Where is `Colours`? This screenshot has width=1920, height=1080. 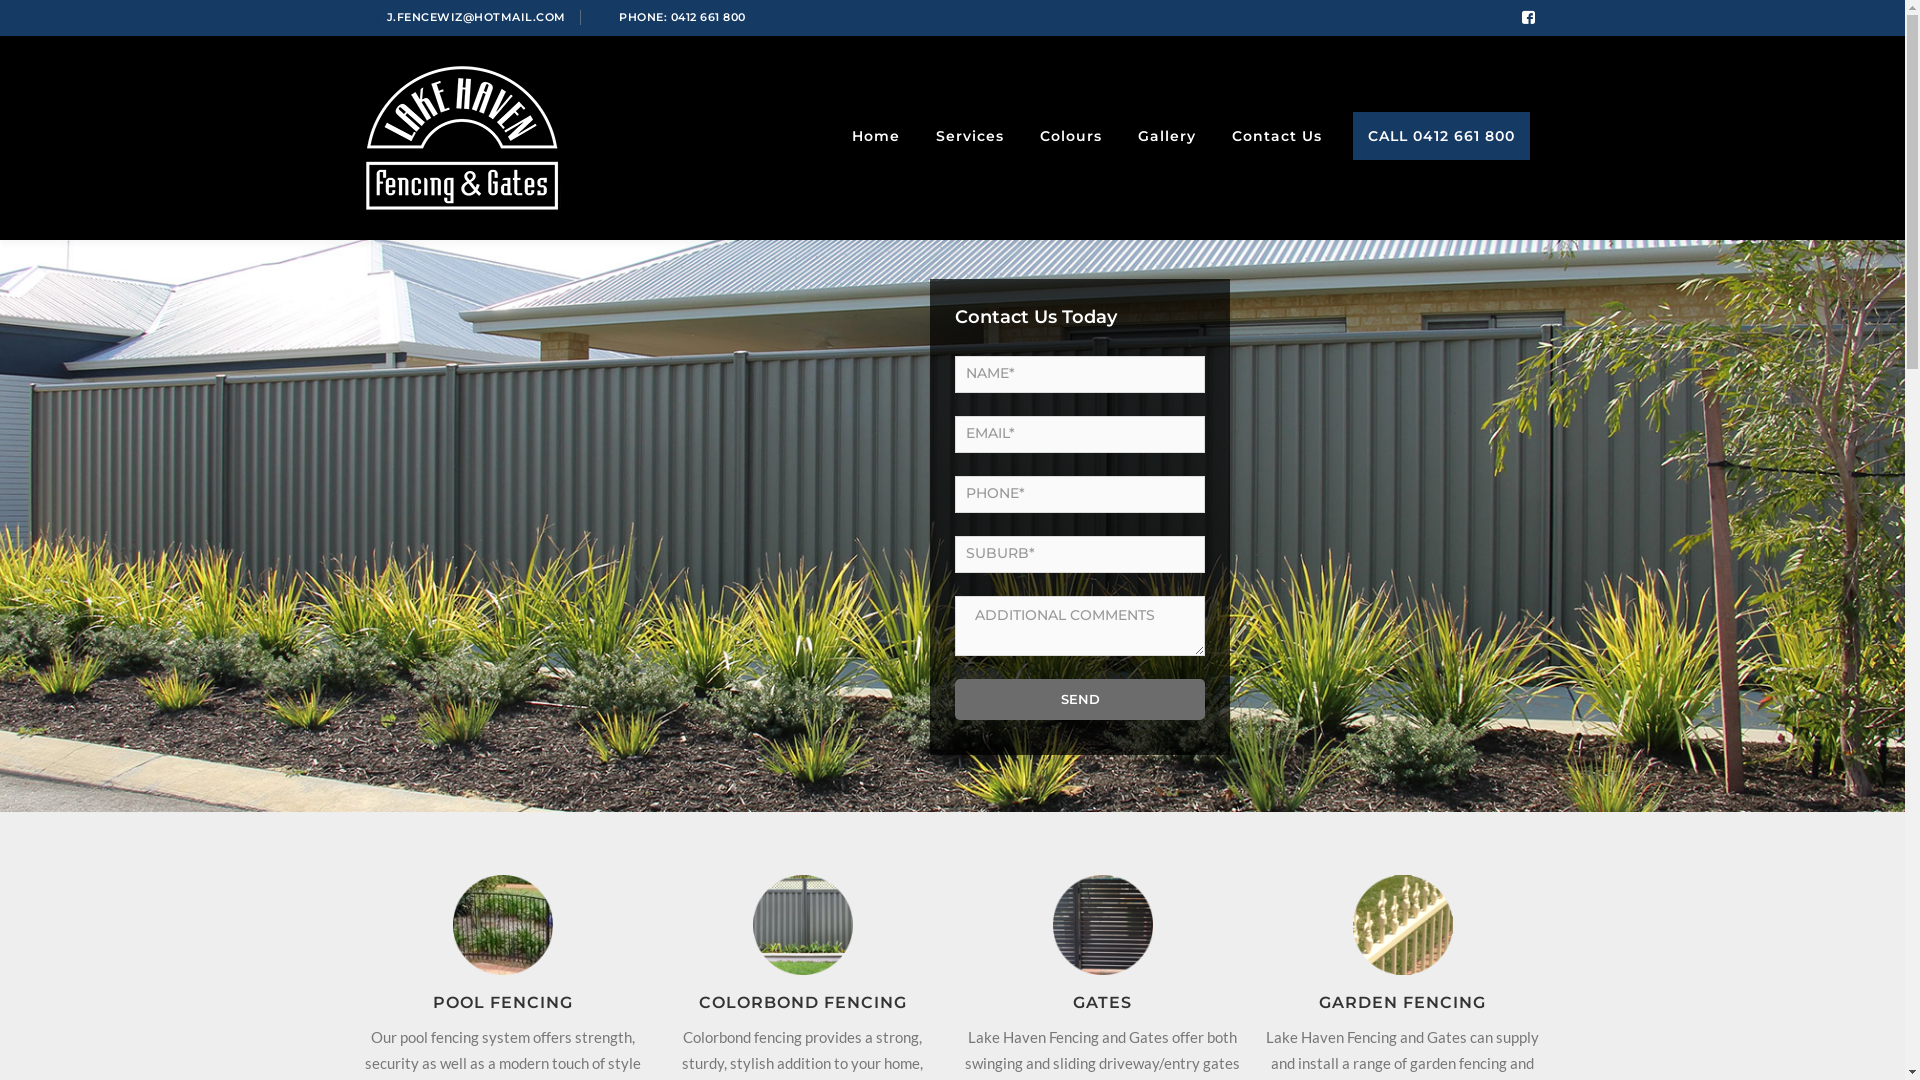
Colours is located at coordinates (1070, 136).